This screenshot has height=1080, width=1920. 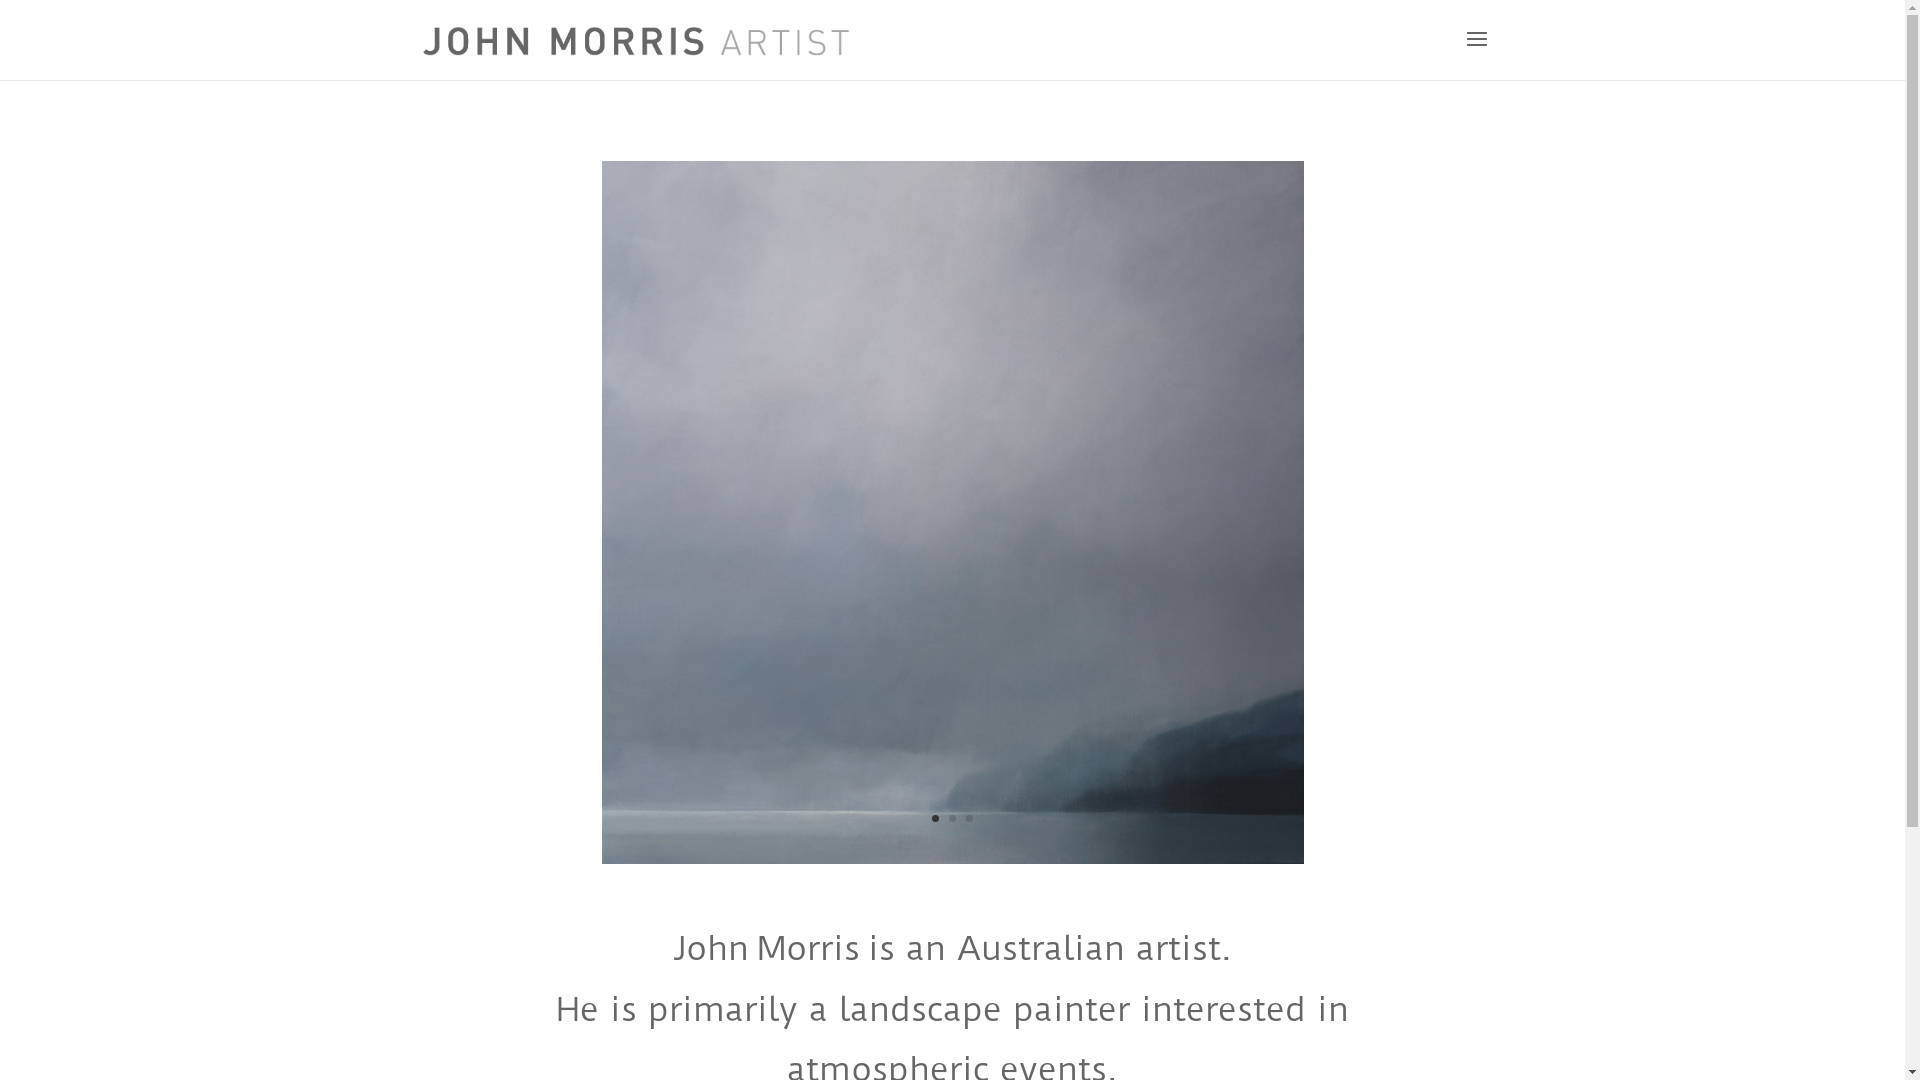 I want to click on 1, so click(x=936, y=818).